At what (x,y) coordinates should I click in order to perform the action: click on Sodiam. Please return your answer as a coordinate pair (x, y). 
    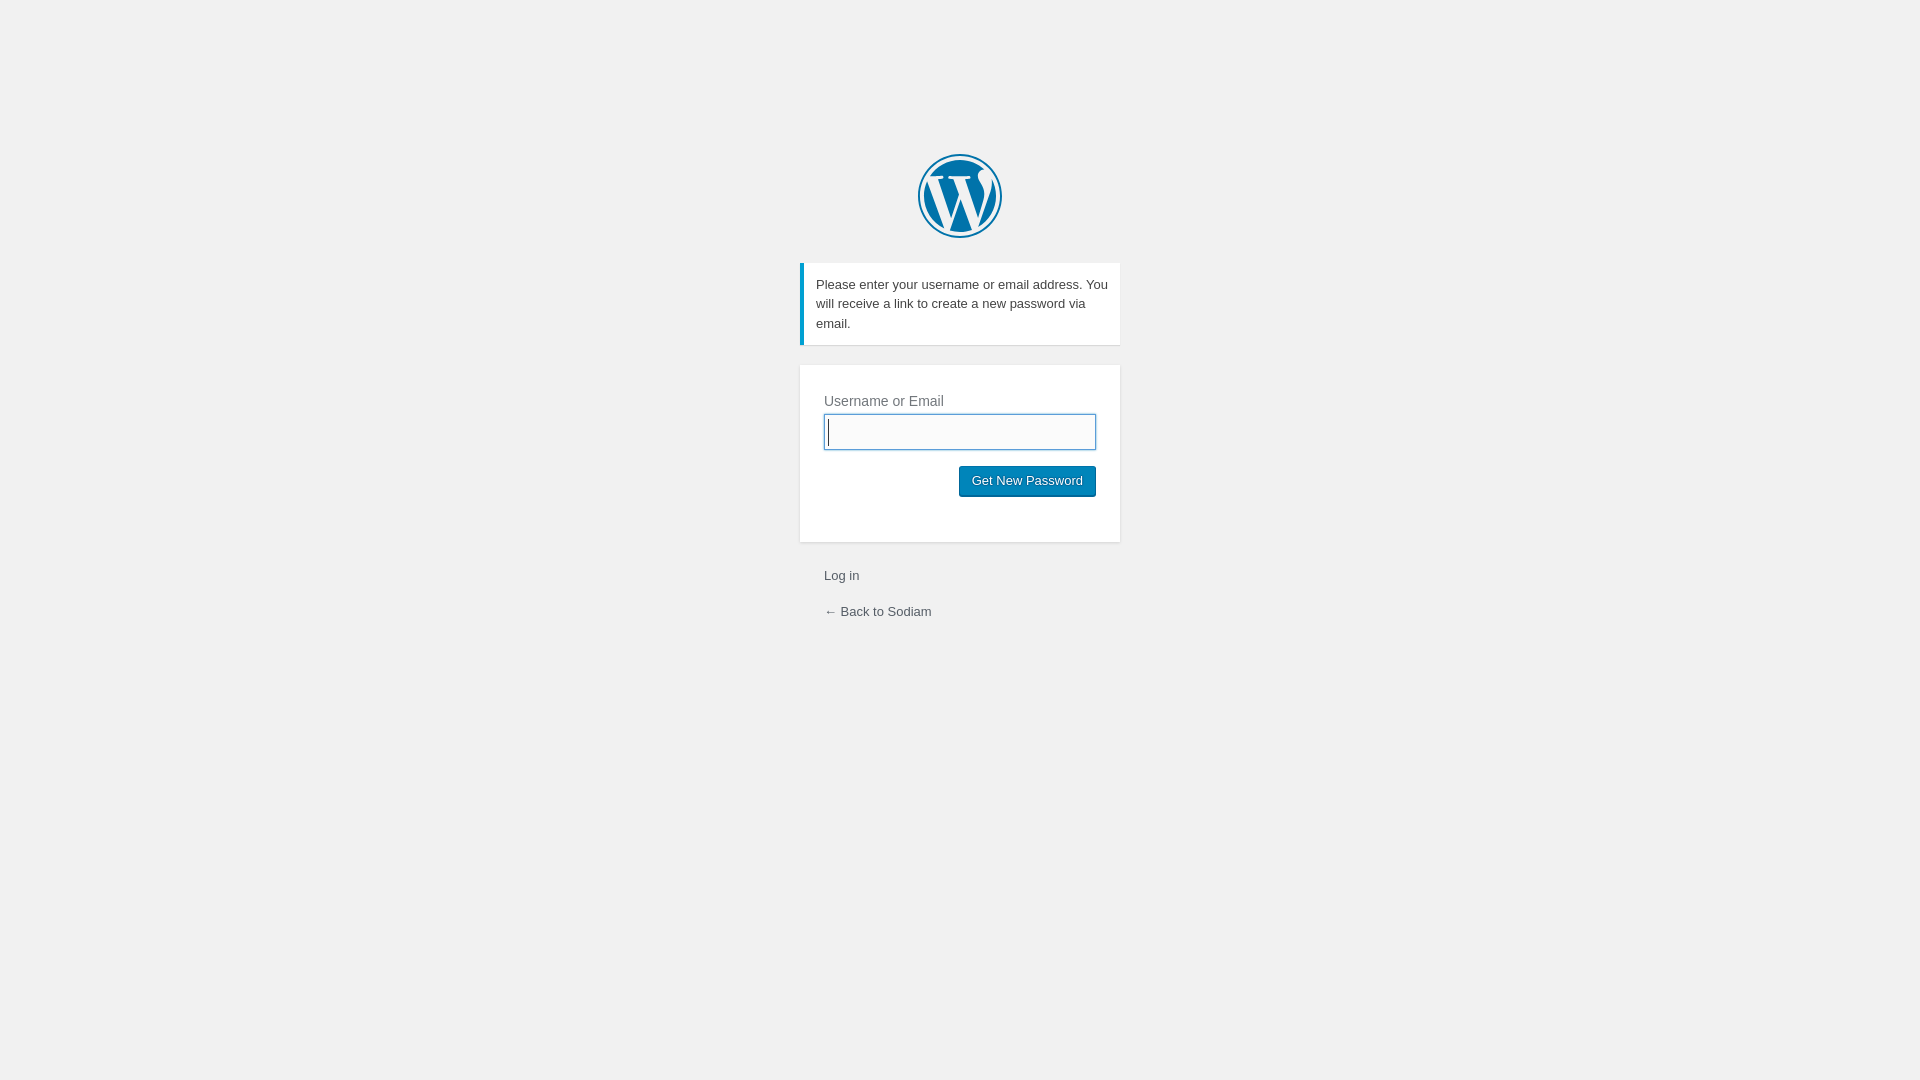
    Looking at the image, I should click on (960, 196).